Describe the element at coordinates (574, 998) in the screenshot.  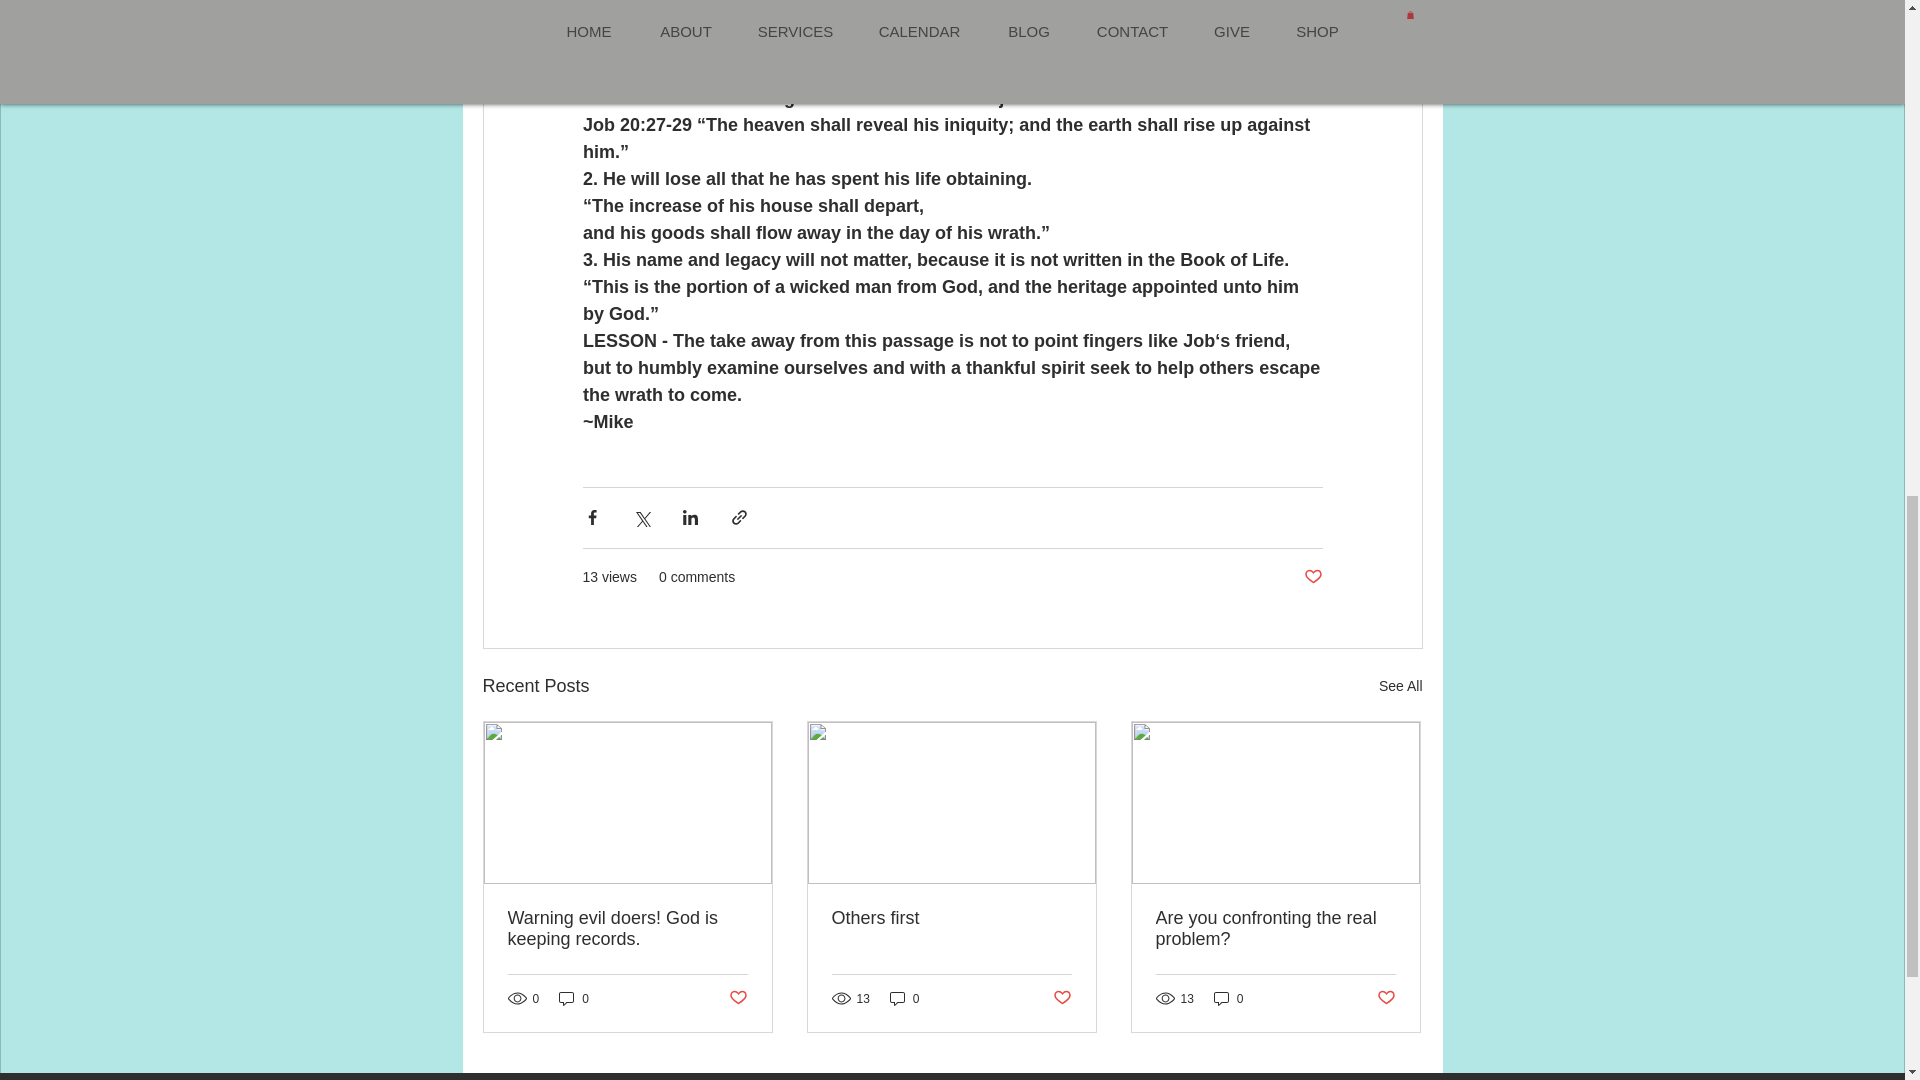
I see `0` at that location.